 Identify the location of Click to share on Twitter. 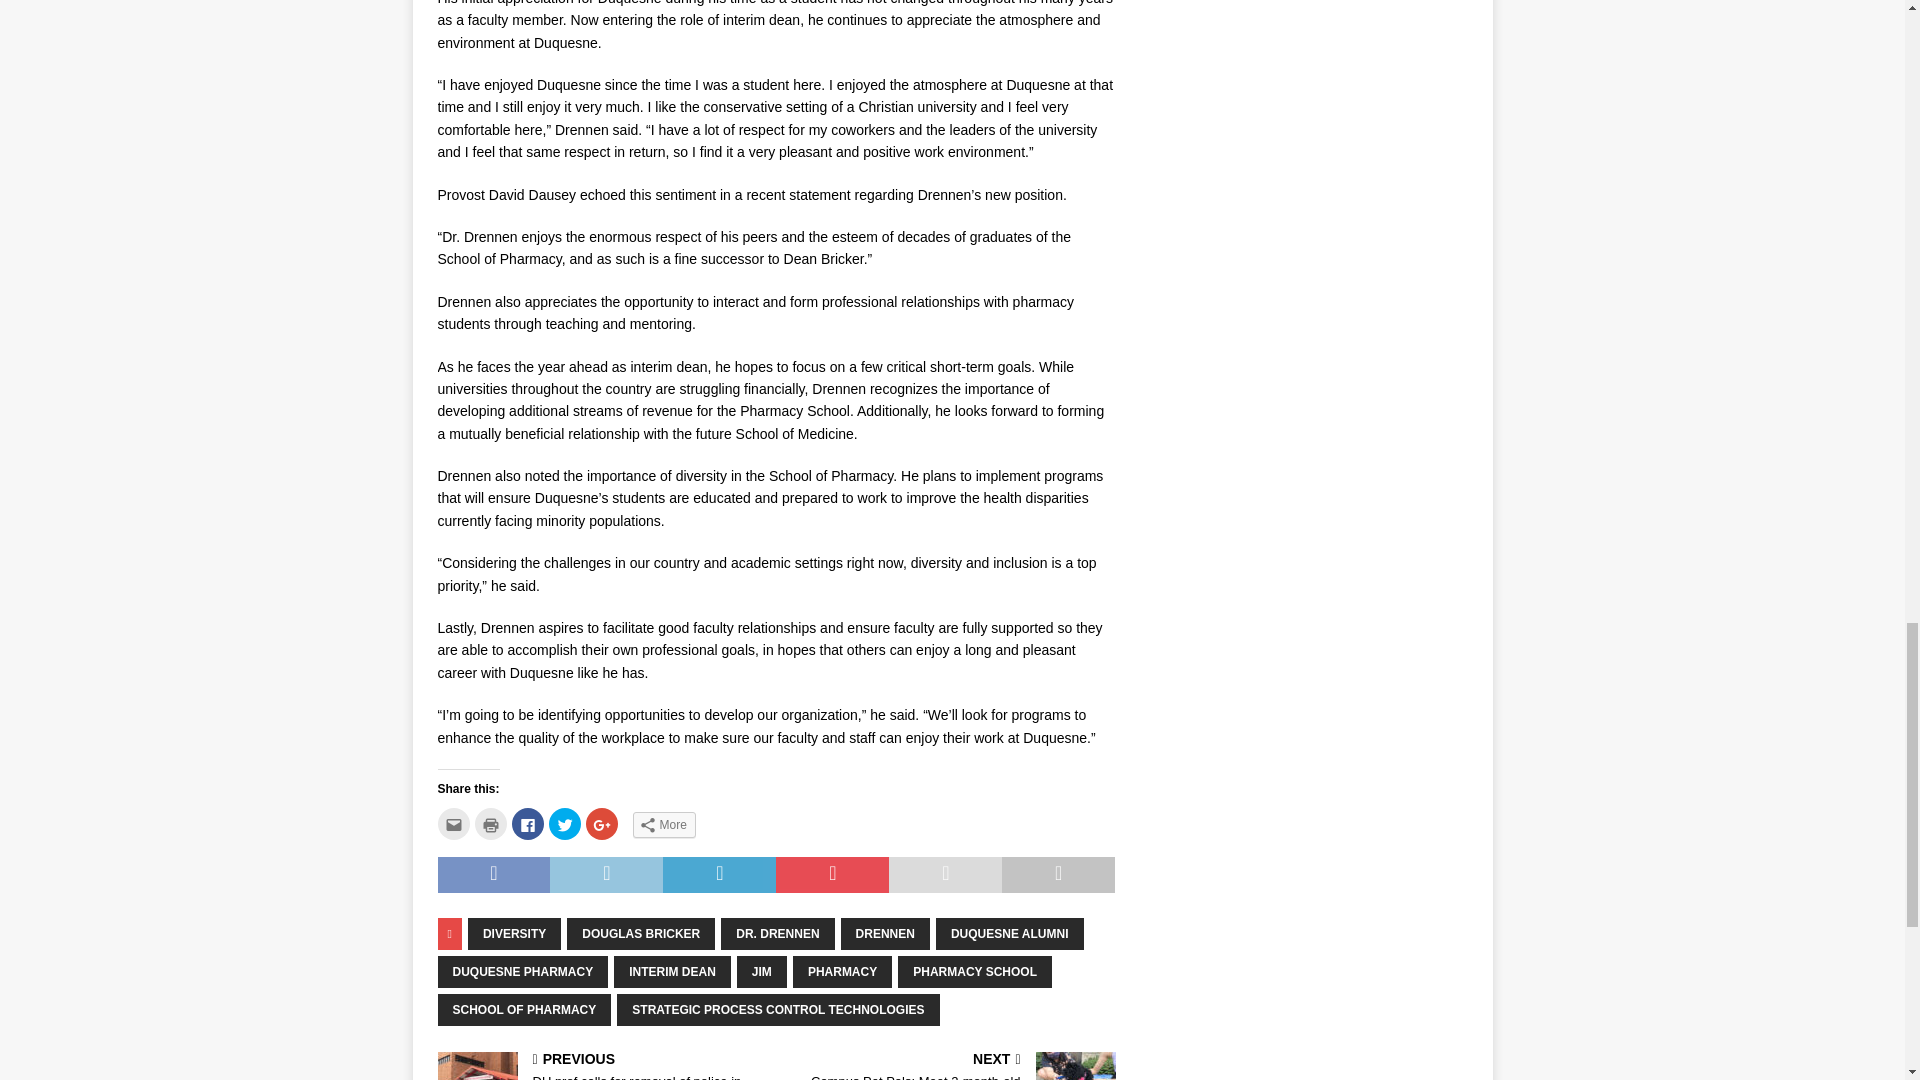
(563, 824).